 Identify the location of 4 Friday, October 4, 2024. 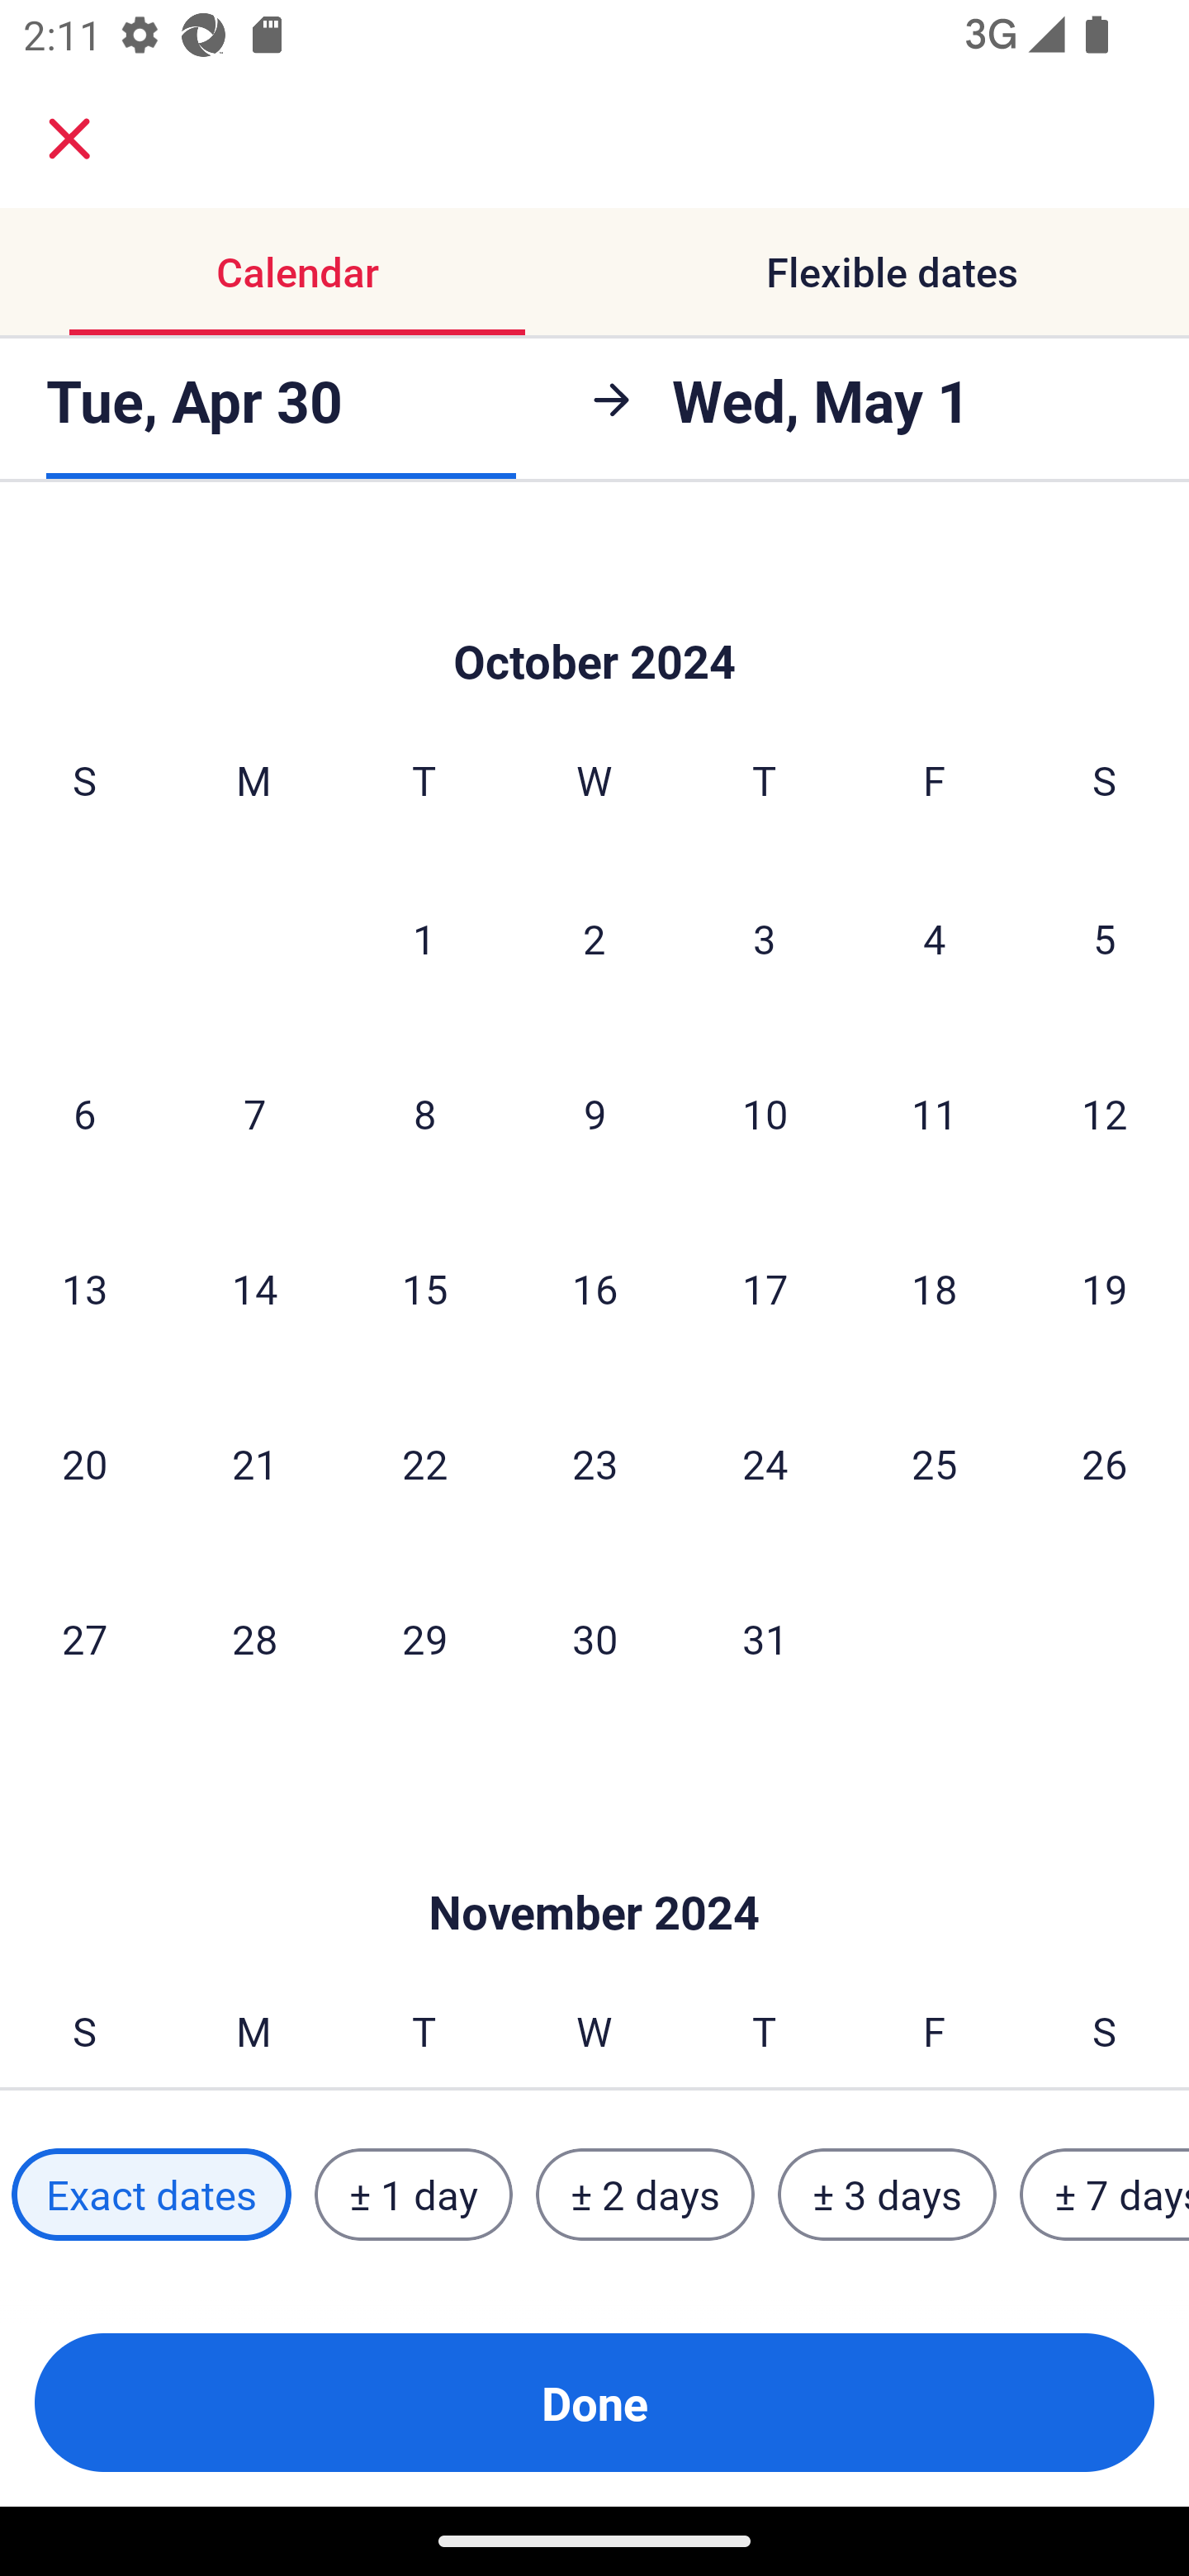
(935, 937).